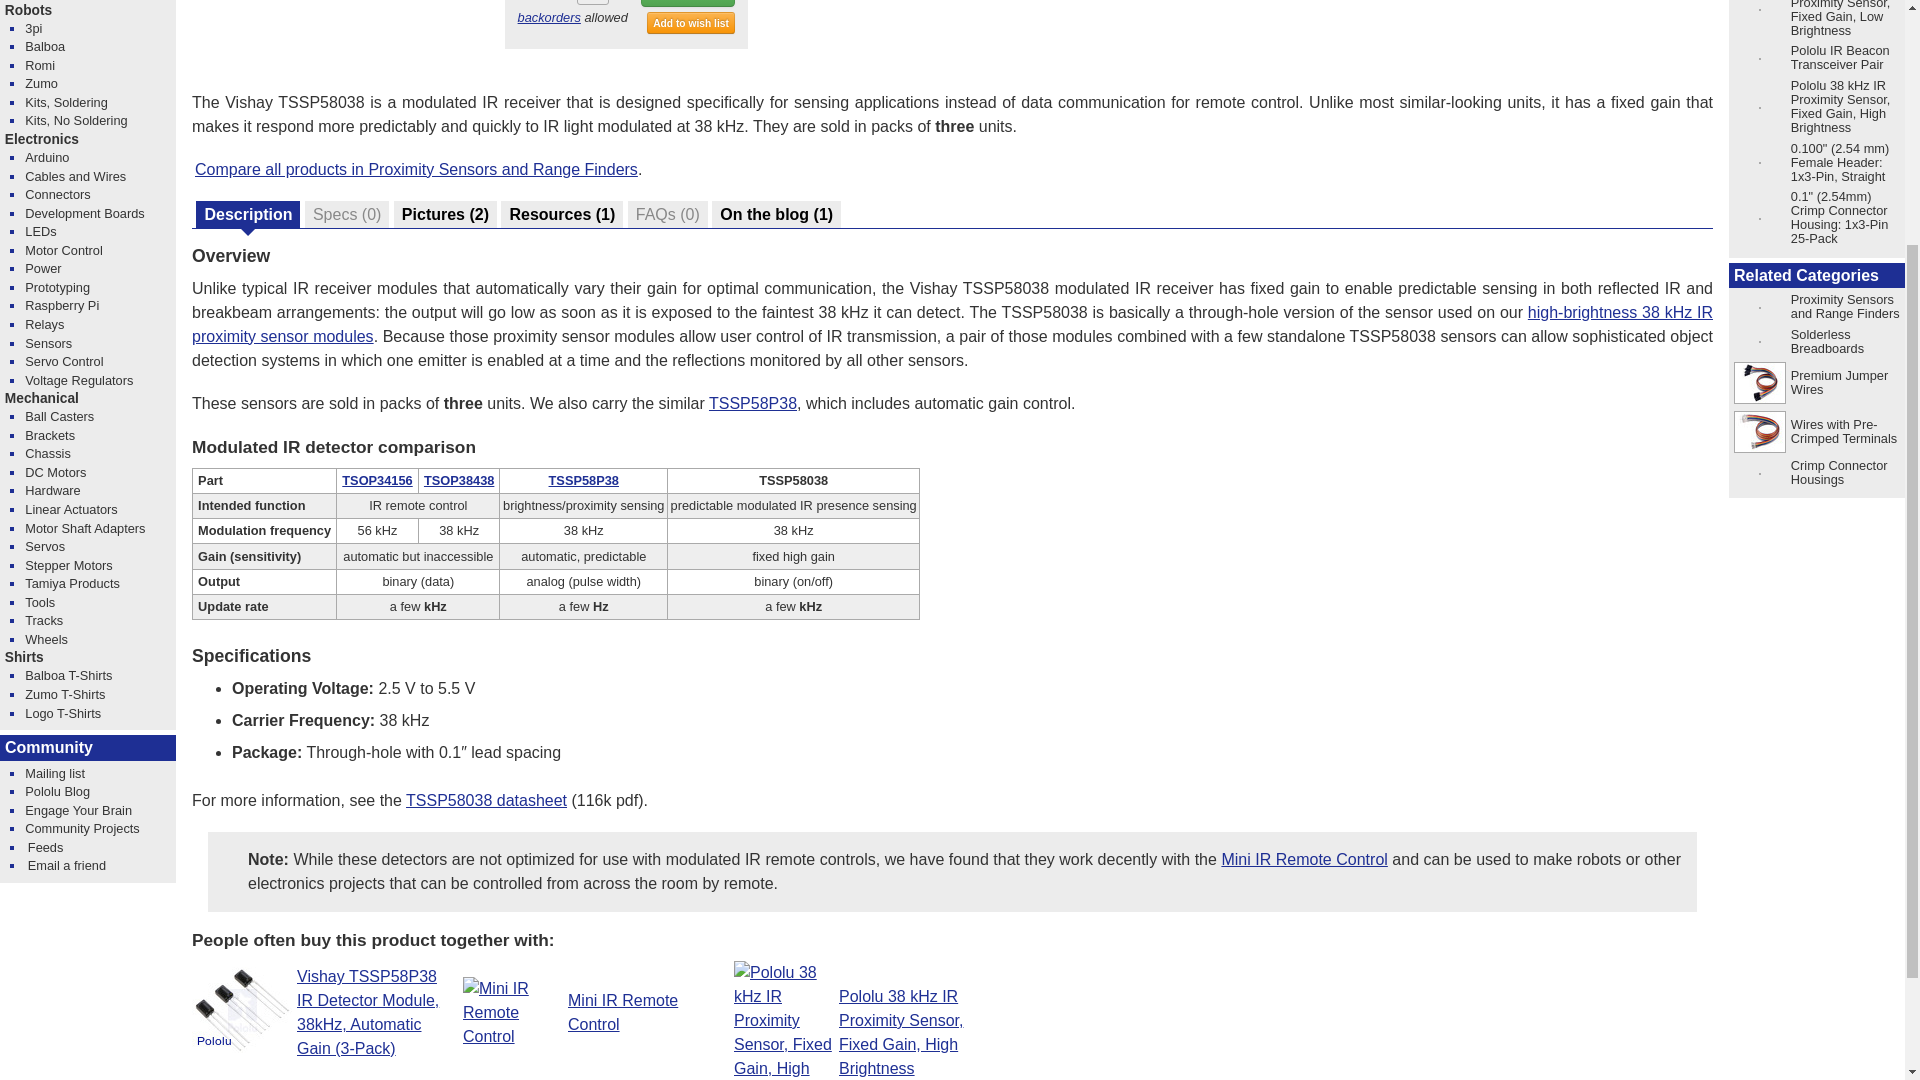 The width and height of the screenshot is (1920, 1080). I want to click on high-brightness 38 kHz IR proximity sensor modules, so click(952, 324).